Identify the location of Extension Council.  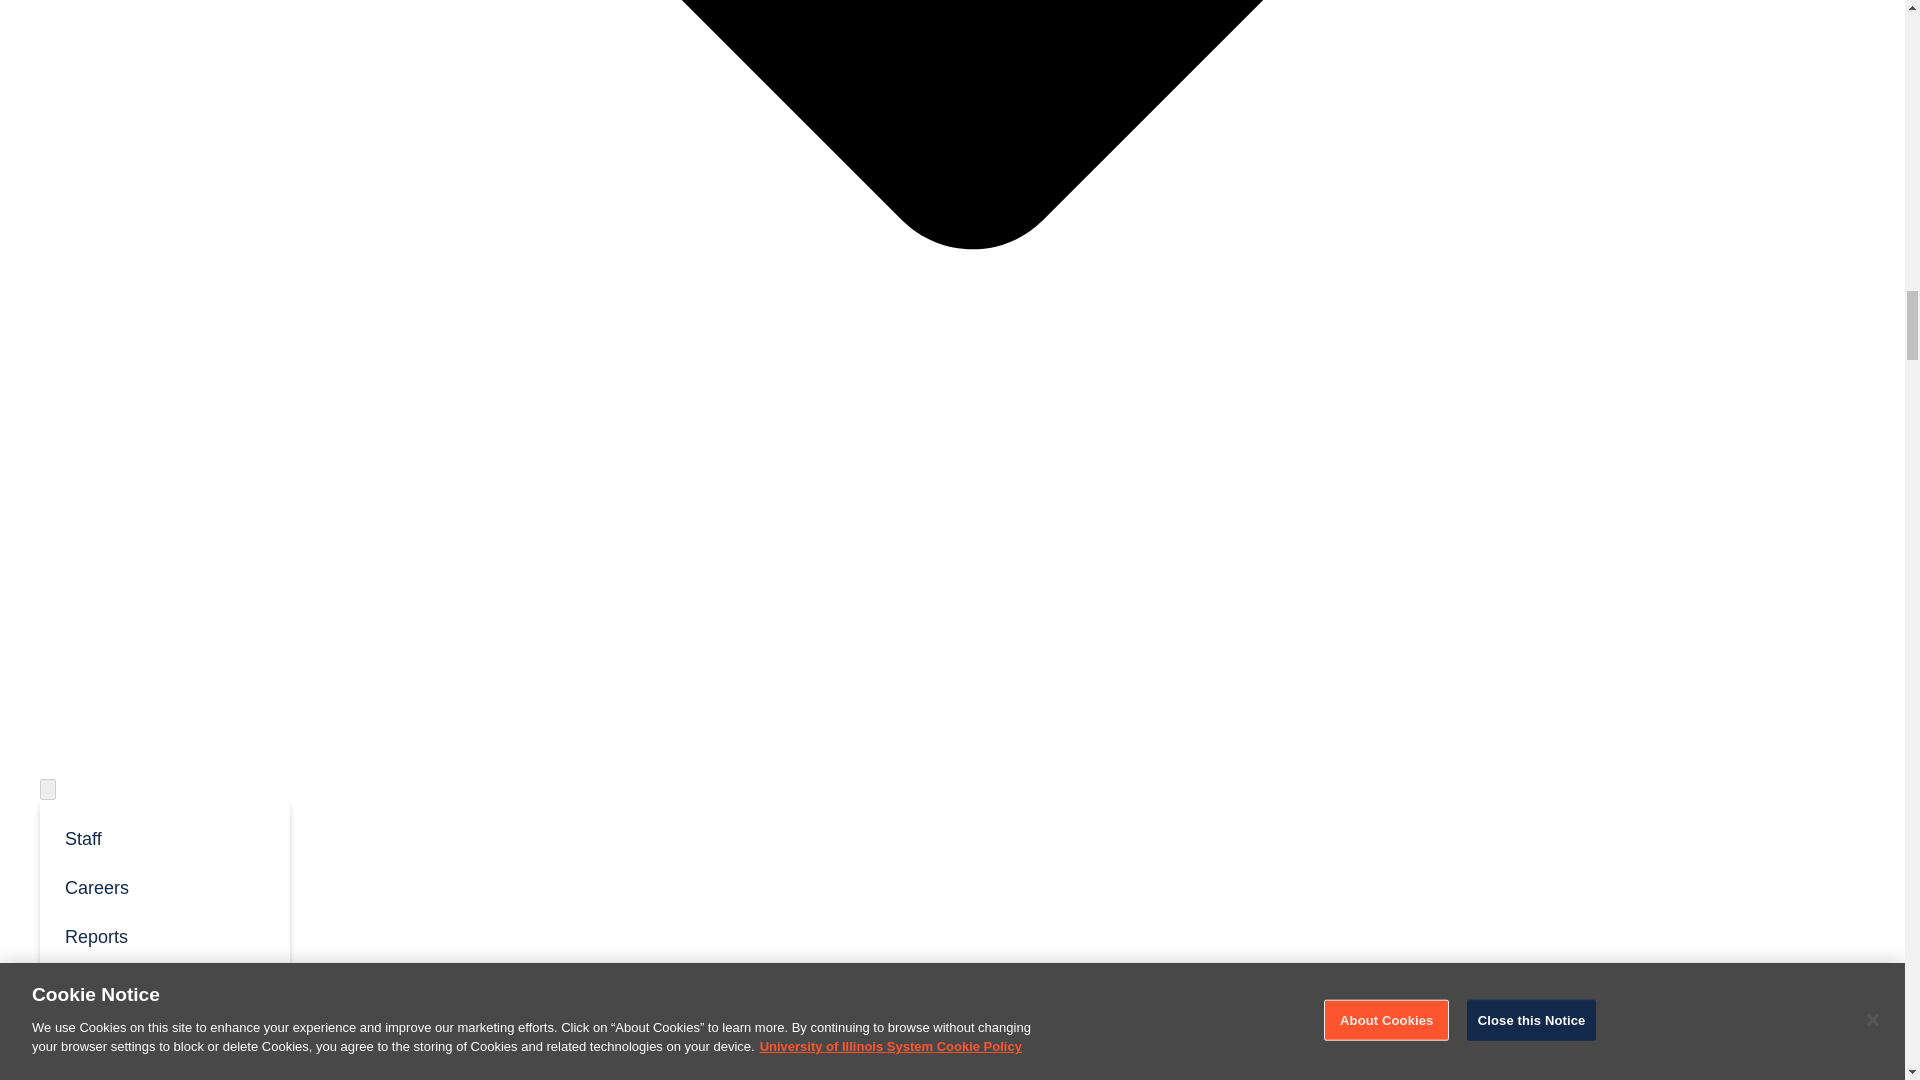
(164, 984).